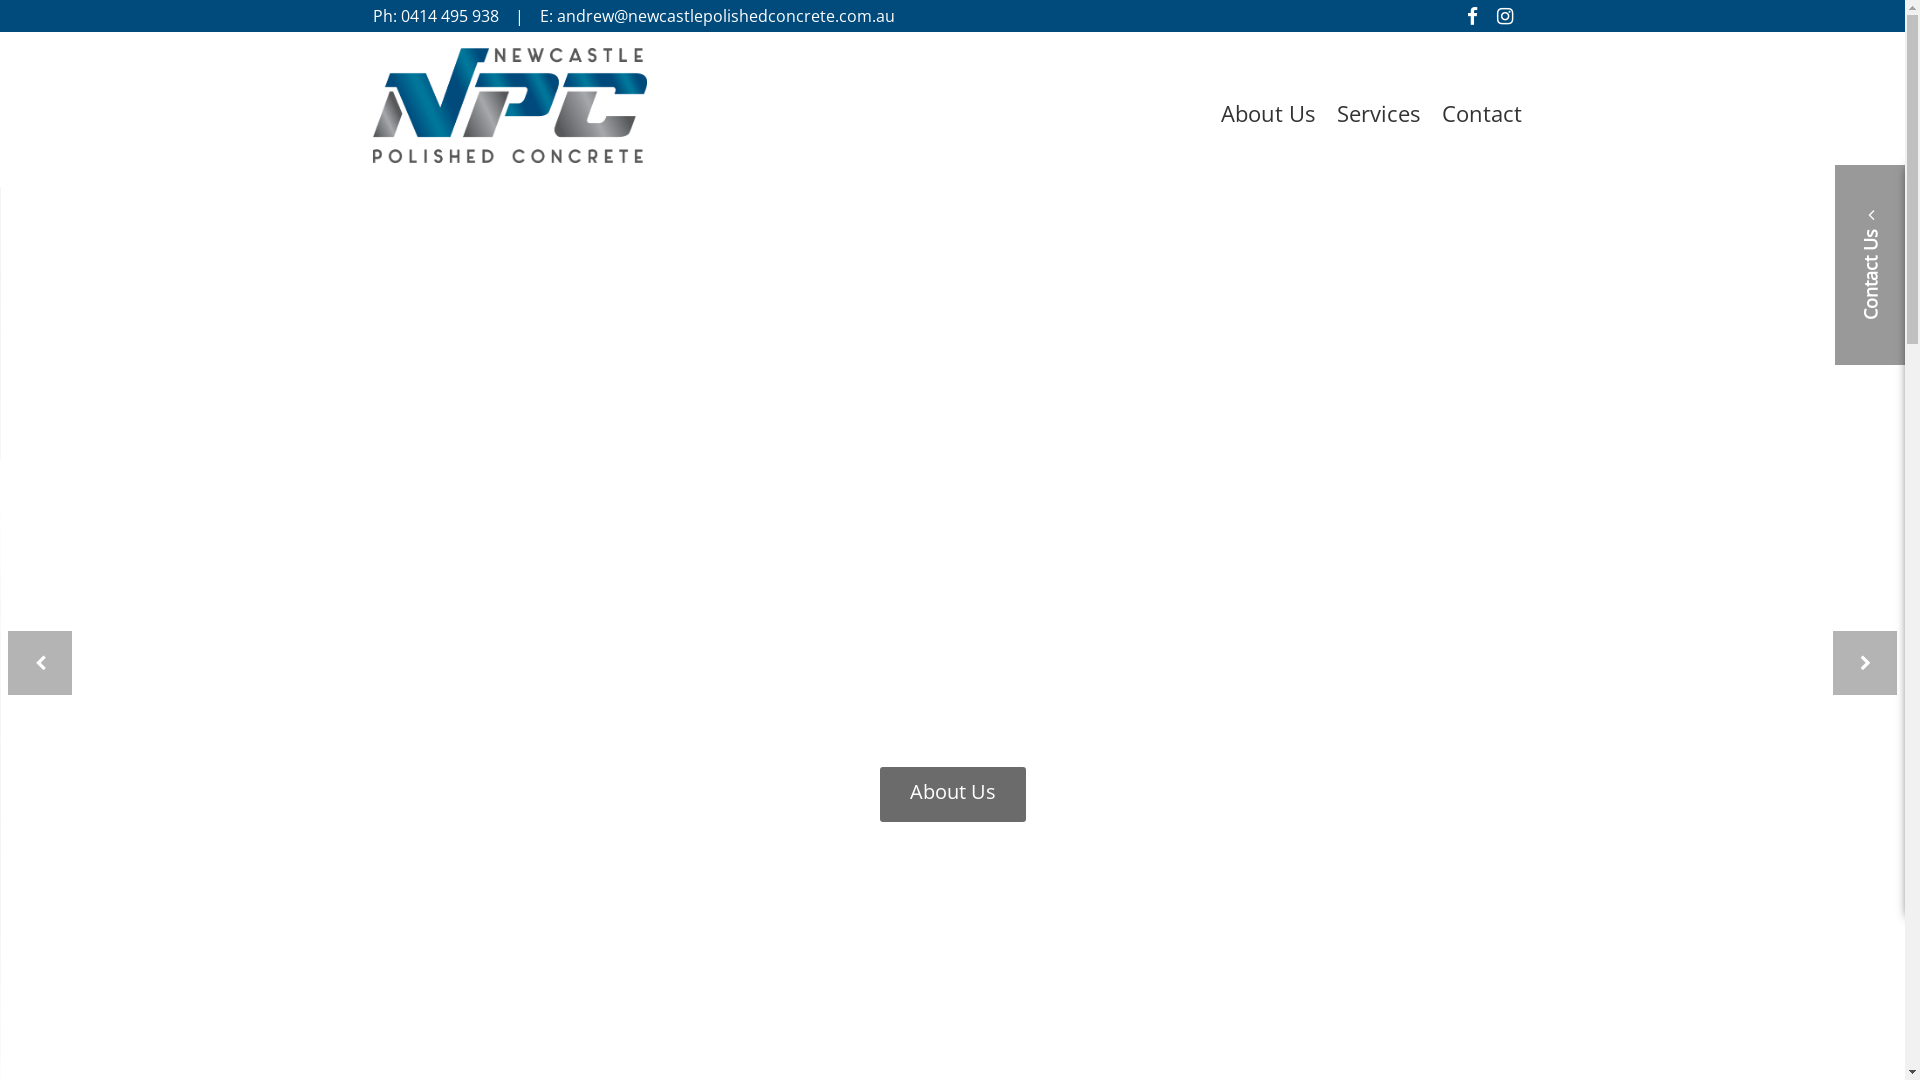  What do you see at coordinates (1505, 16) in the screenshot?
I see `Follow us on Instagram` at bounding box center [1505, 16].